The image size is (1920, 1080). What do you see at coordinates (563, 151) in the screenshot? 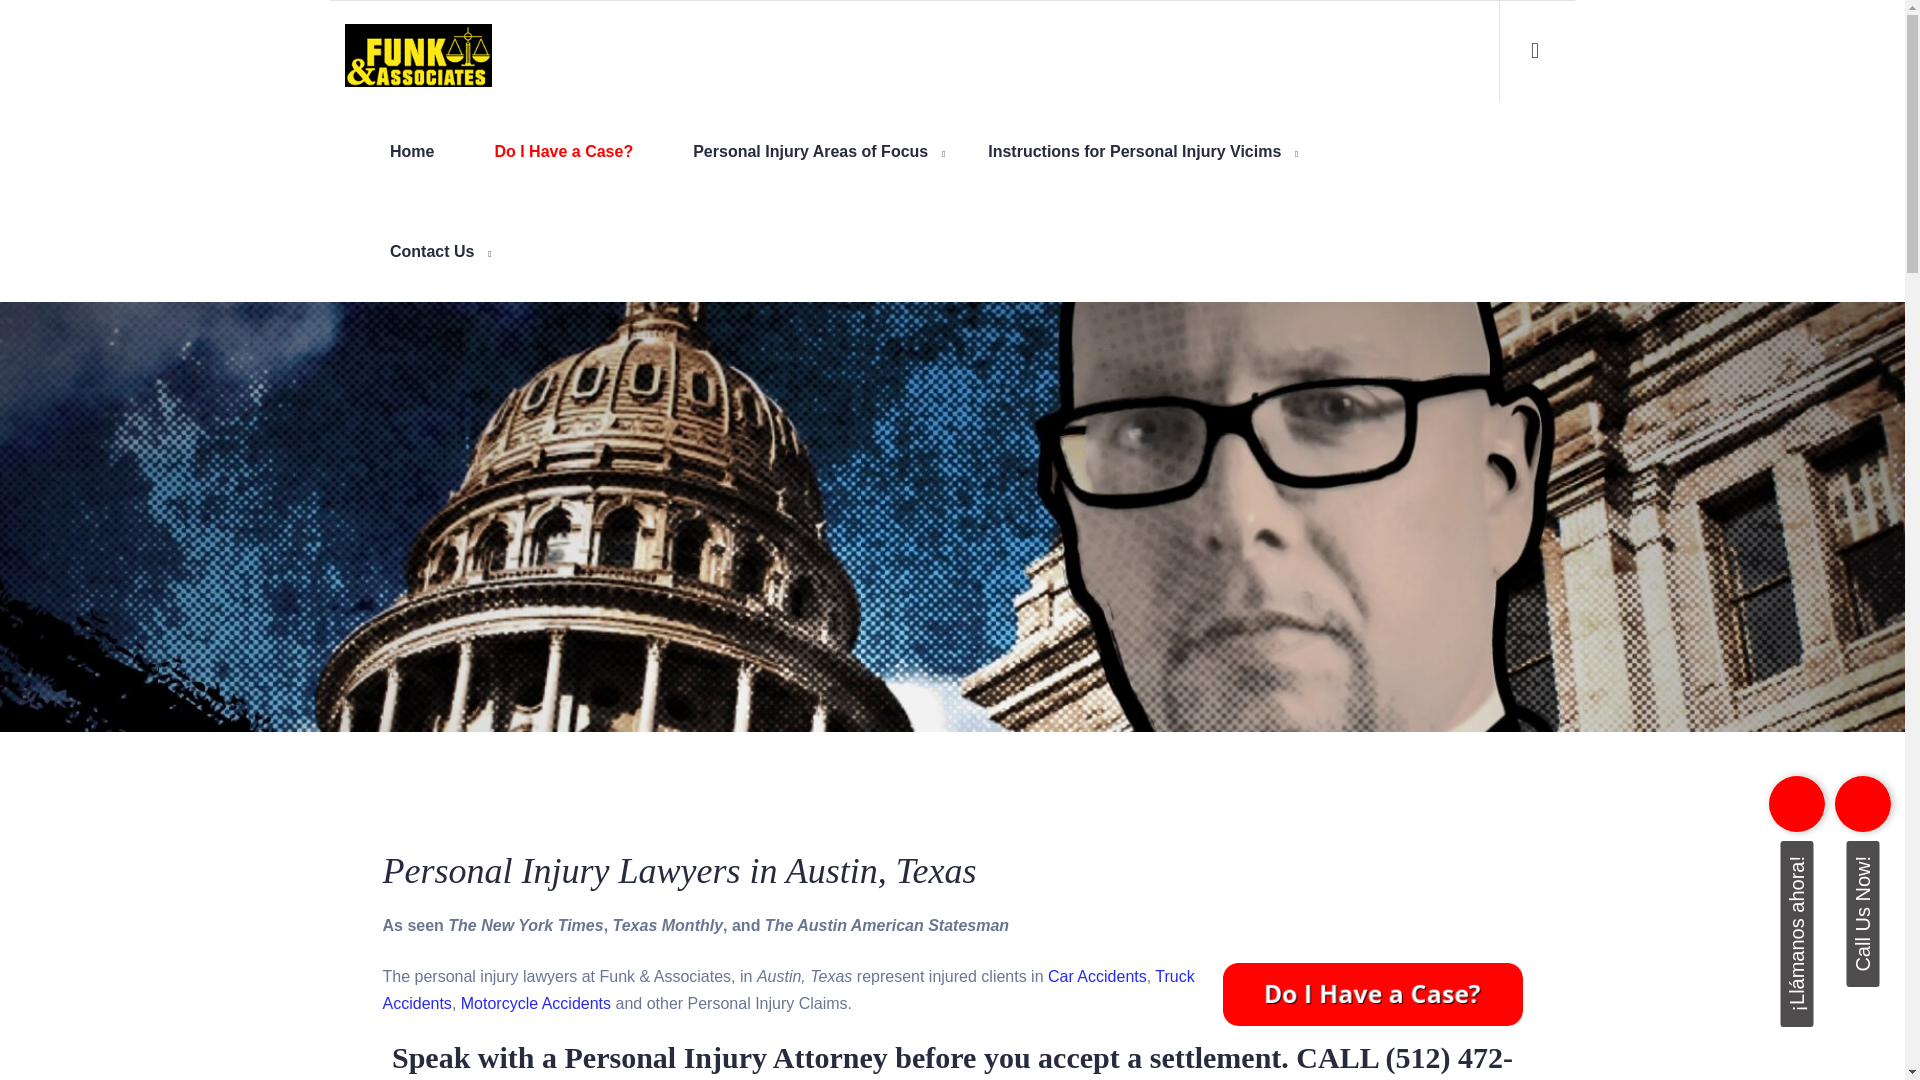
I see `Do I Have a Case?` at bounding box center [563, 151].